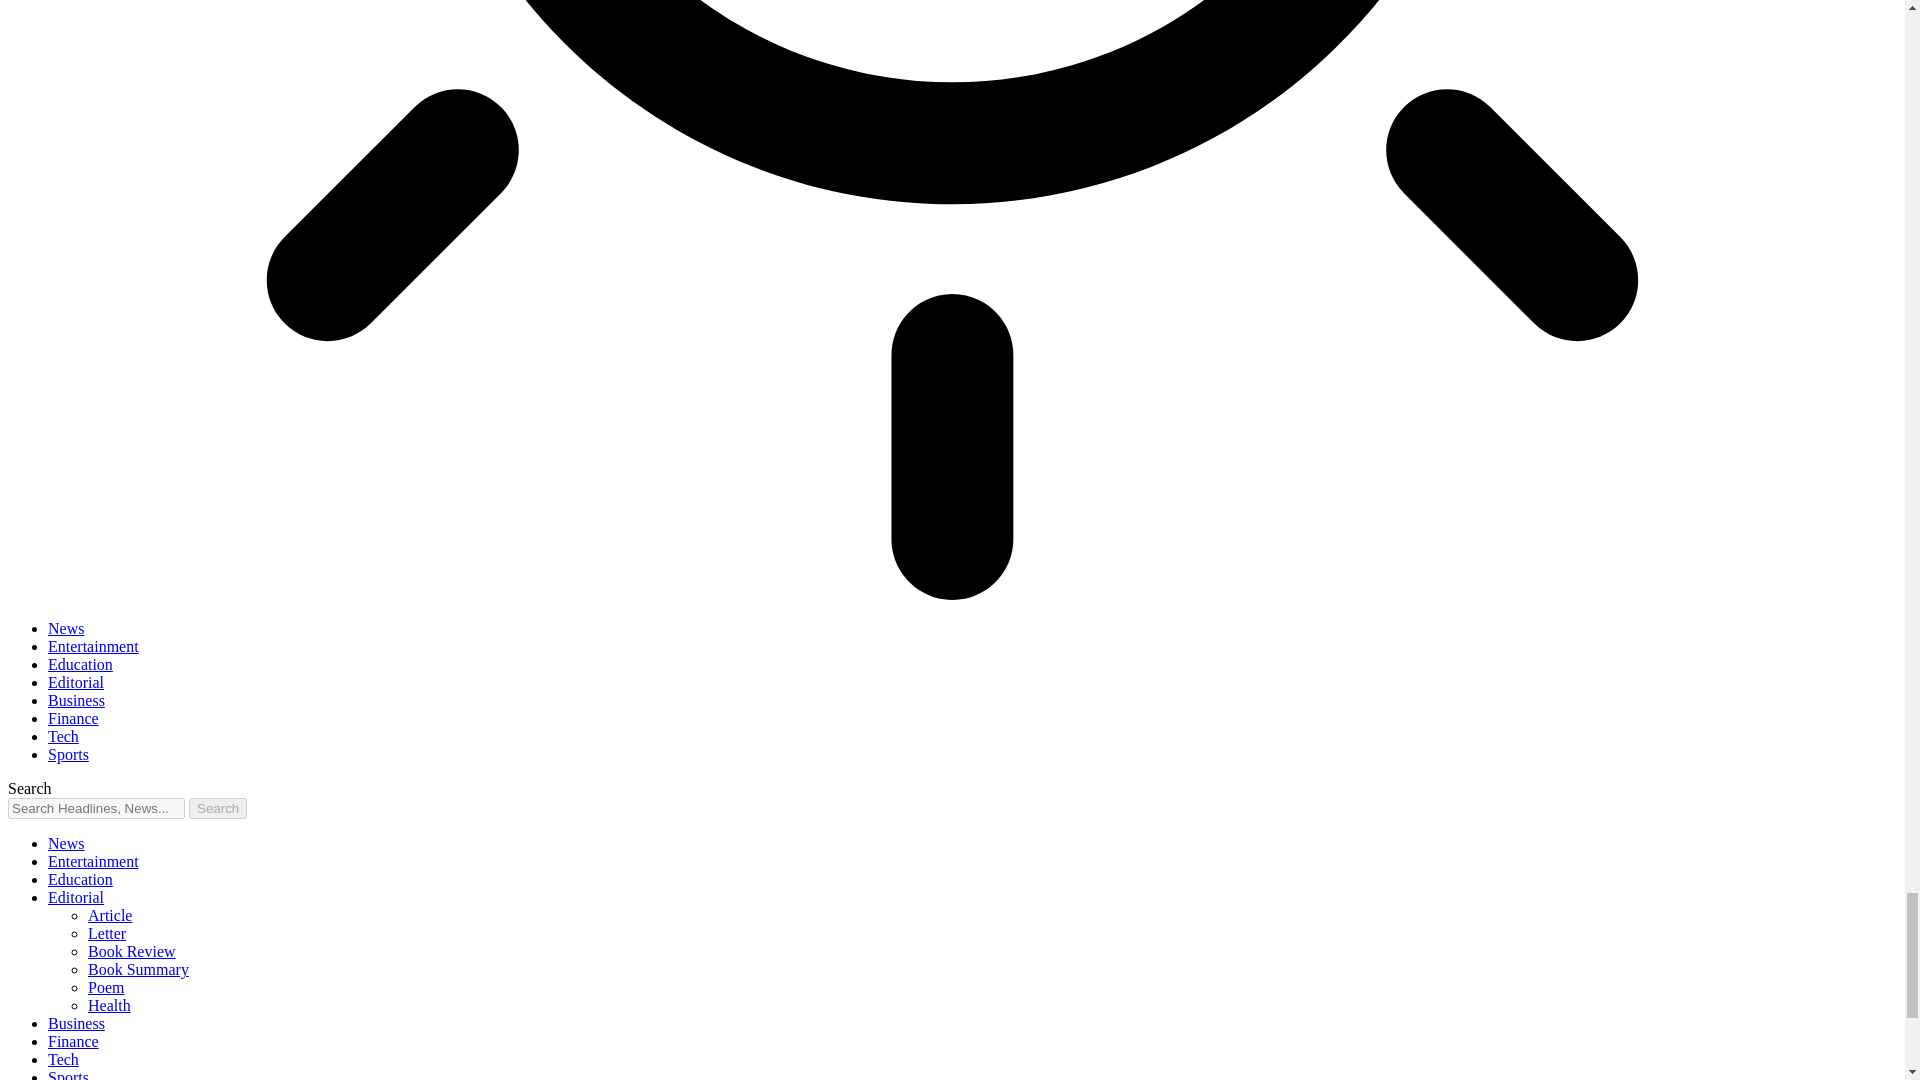 Image resolution: width=1920 pixels, height=1080 pixels. I want to click on Entertainment, so click(93, 862).